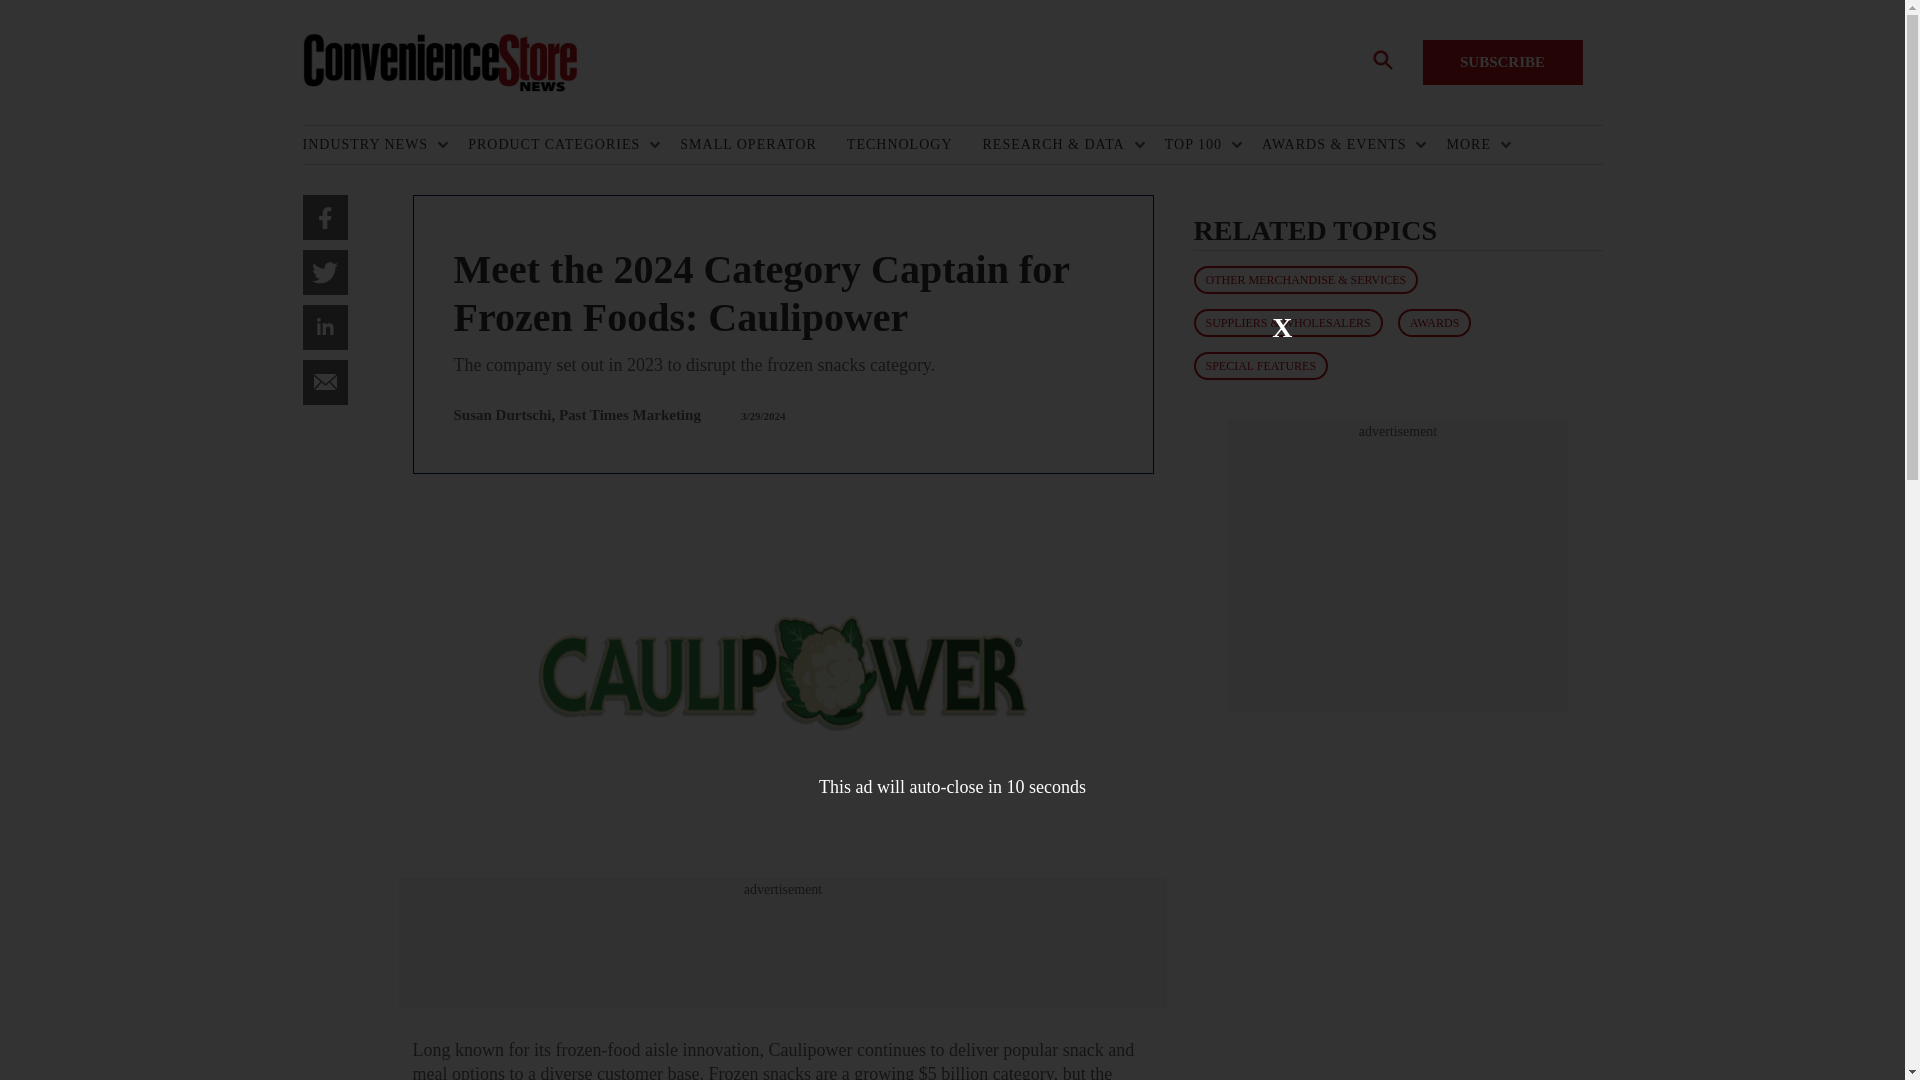 The image size is (1920, 1080). Describe the element at coordinates (1198, 145) in the screenshot. I see `TOP 100` at that location.